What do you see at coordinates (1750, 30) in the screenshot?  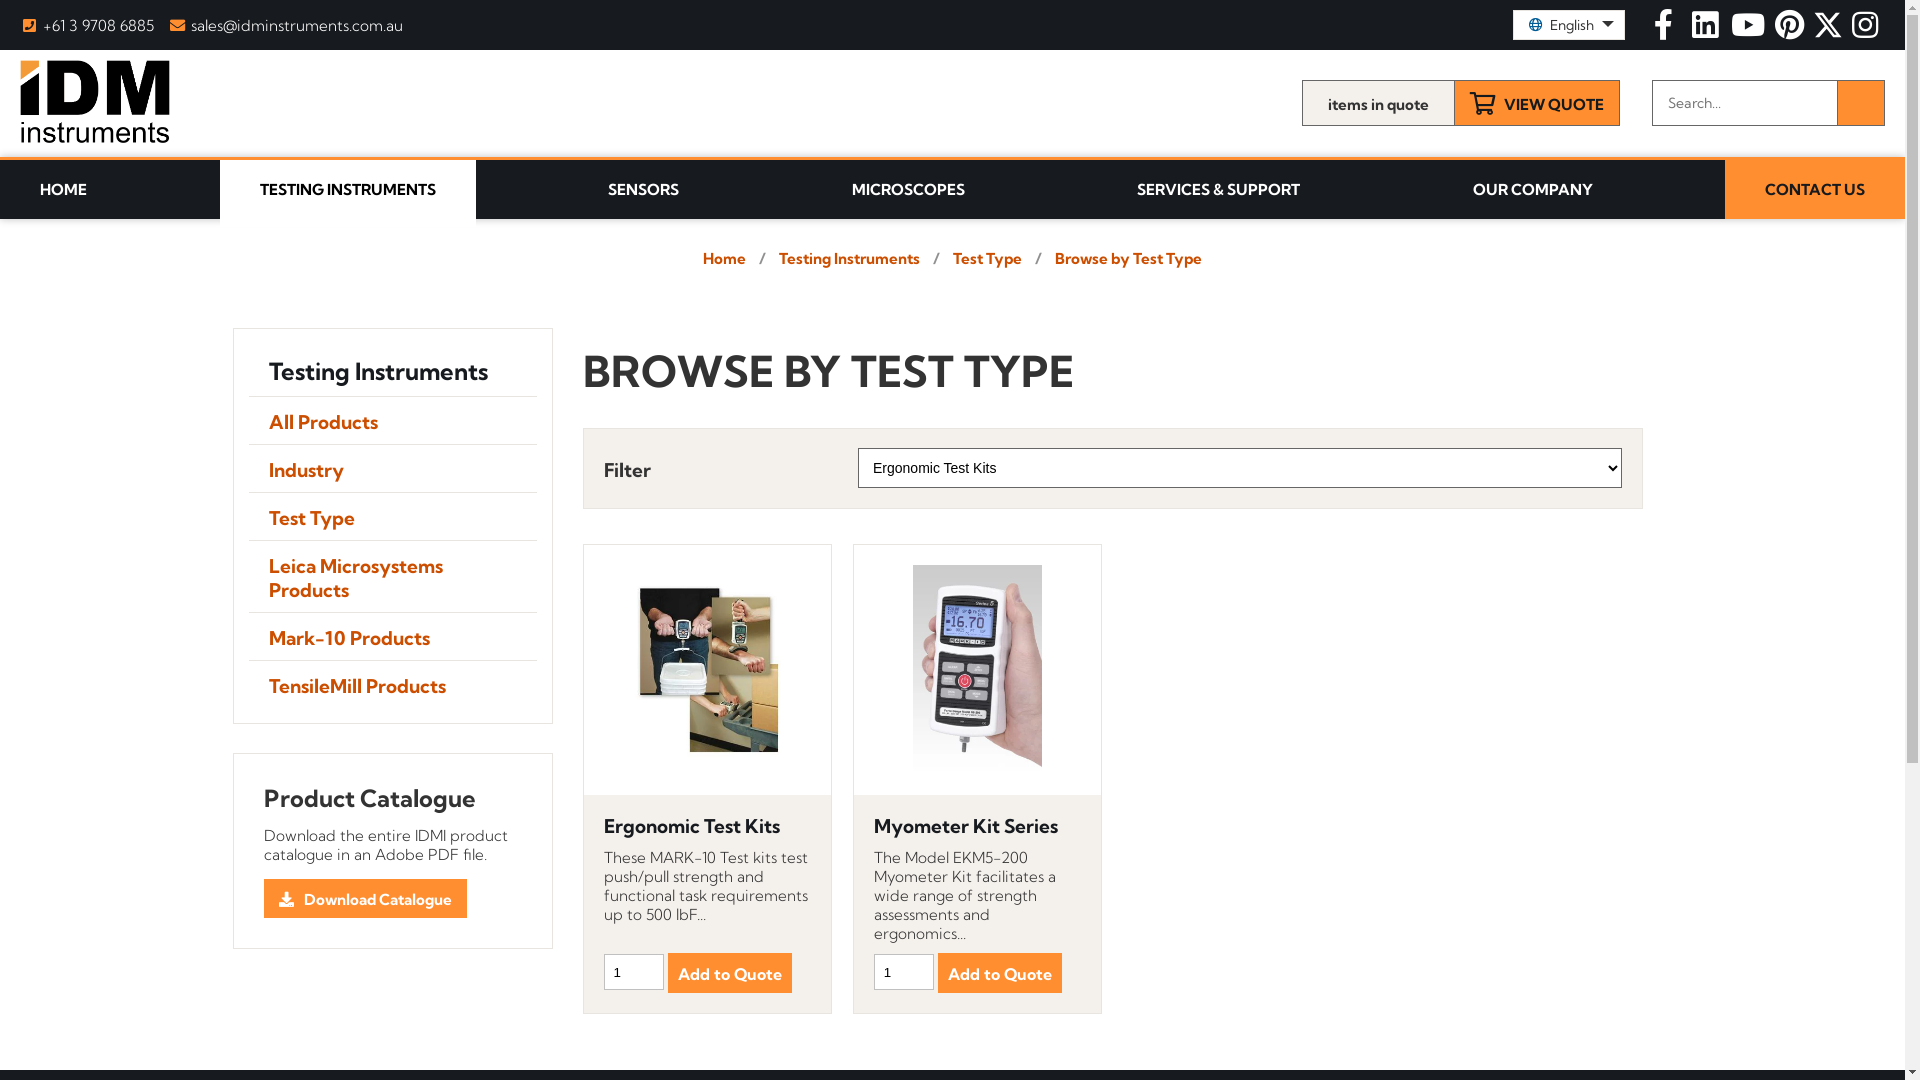 I see ` ` at bounding box center [1750, 30].